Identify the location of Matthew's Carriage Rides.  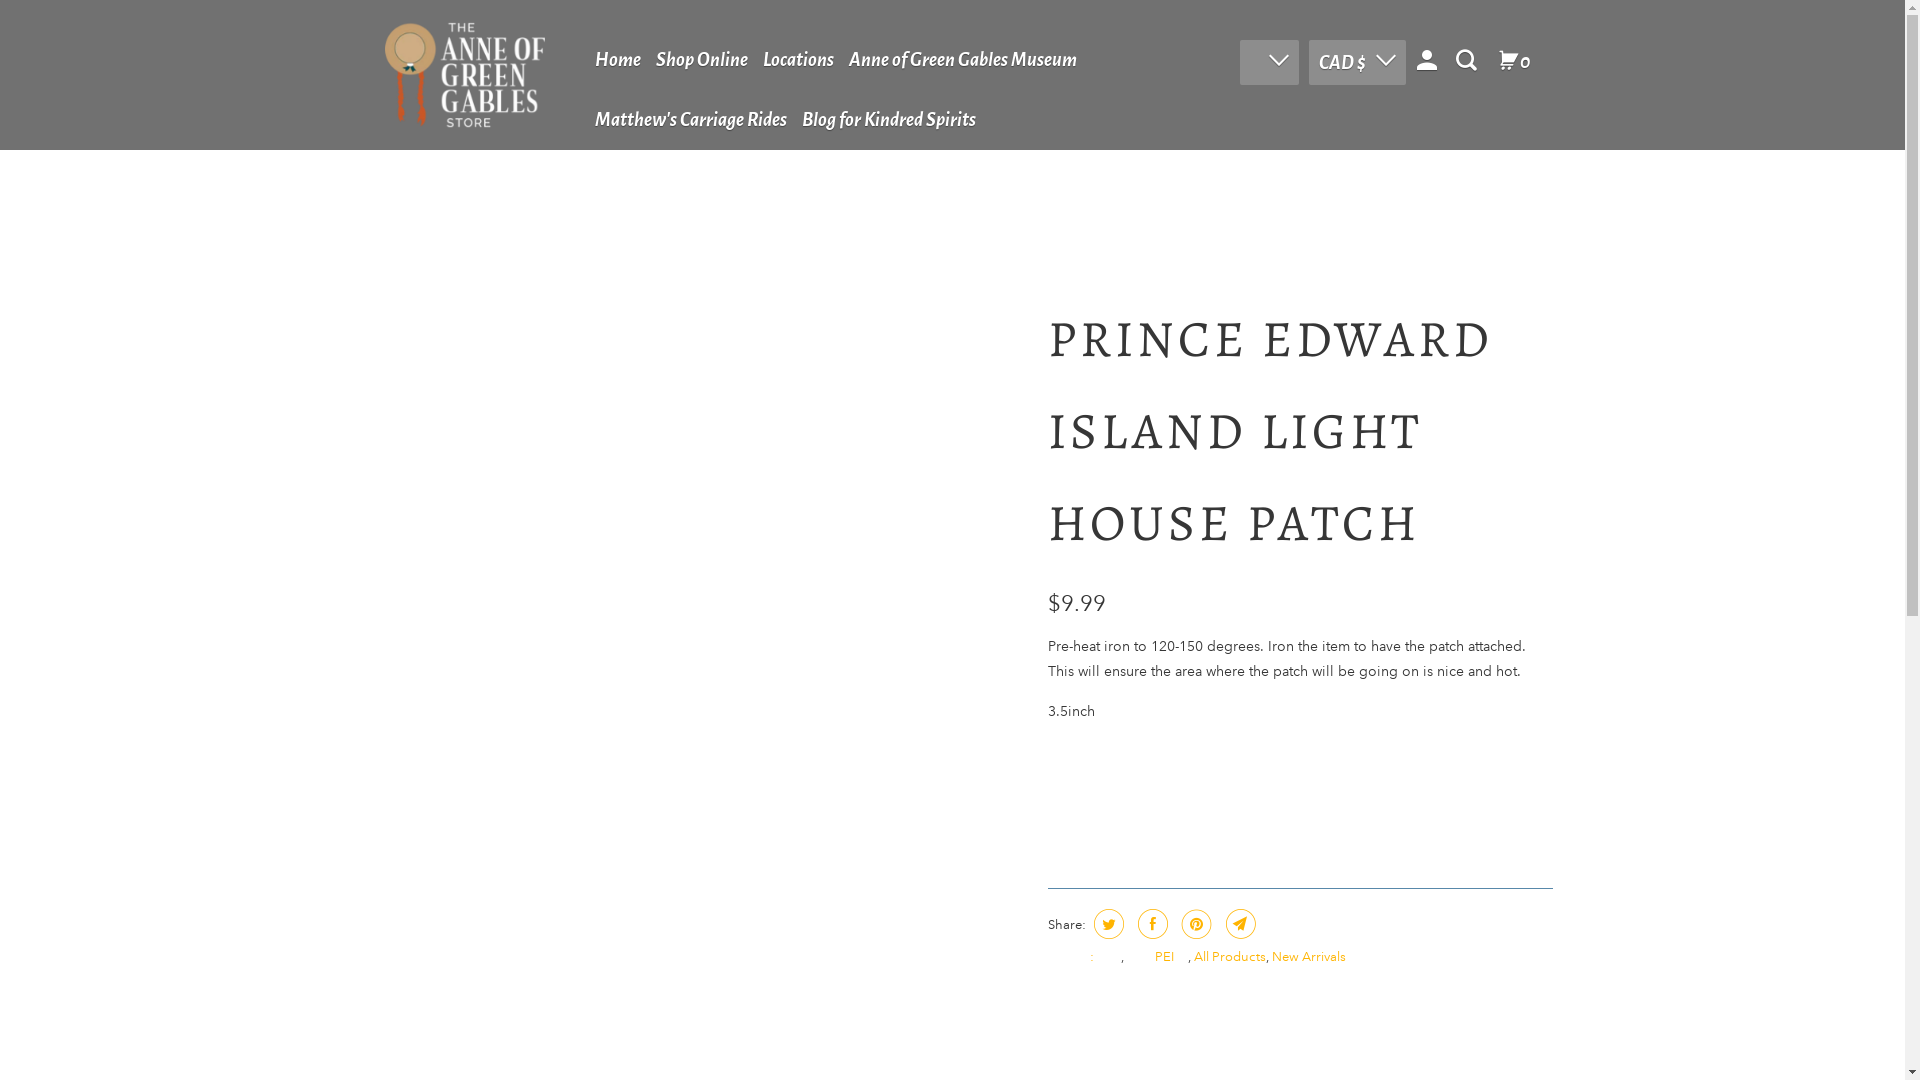
(690, 120).